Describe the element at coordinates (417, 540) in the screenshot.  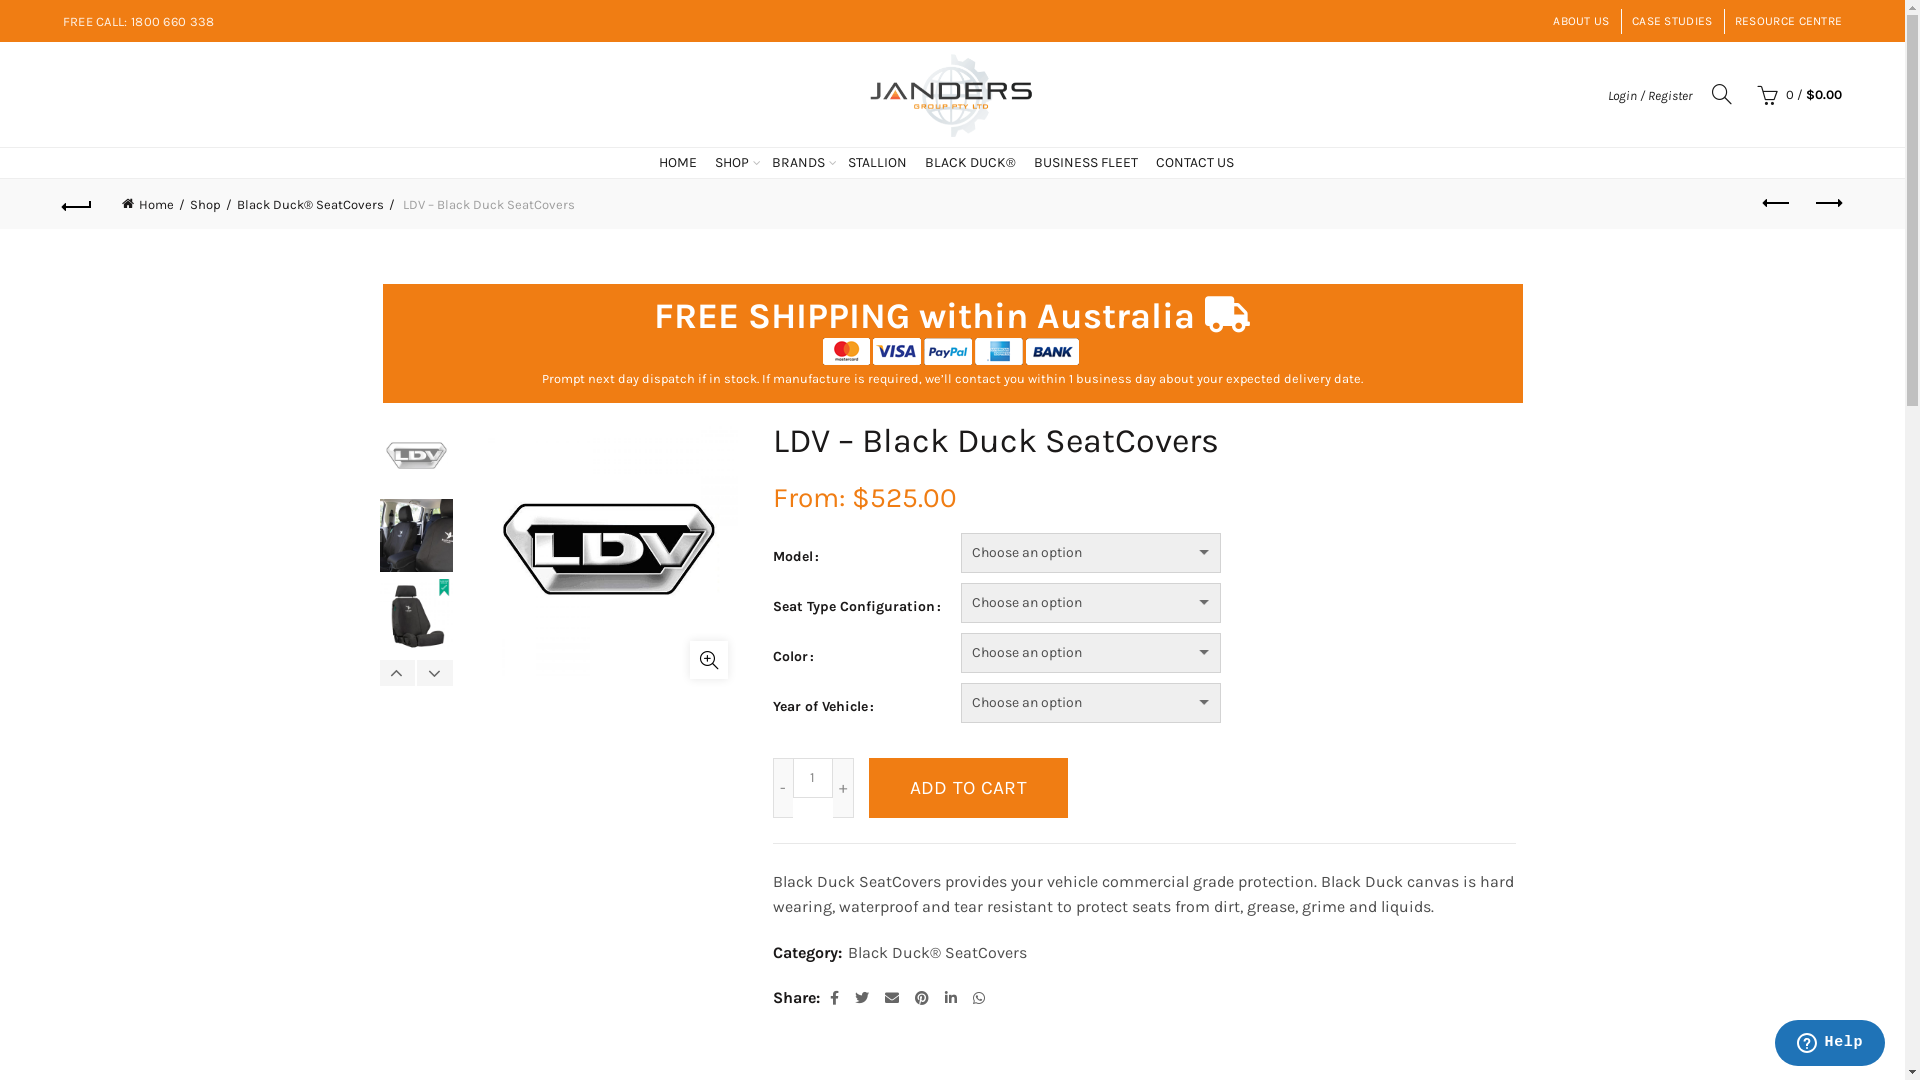
I see `Reseller - 4Elements in 4x4` at that location.